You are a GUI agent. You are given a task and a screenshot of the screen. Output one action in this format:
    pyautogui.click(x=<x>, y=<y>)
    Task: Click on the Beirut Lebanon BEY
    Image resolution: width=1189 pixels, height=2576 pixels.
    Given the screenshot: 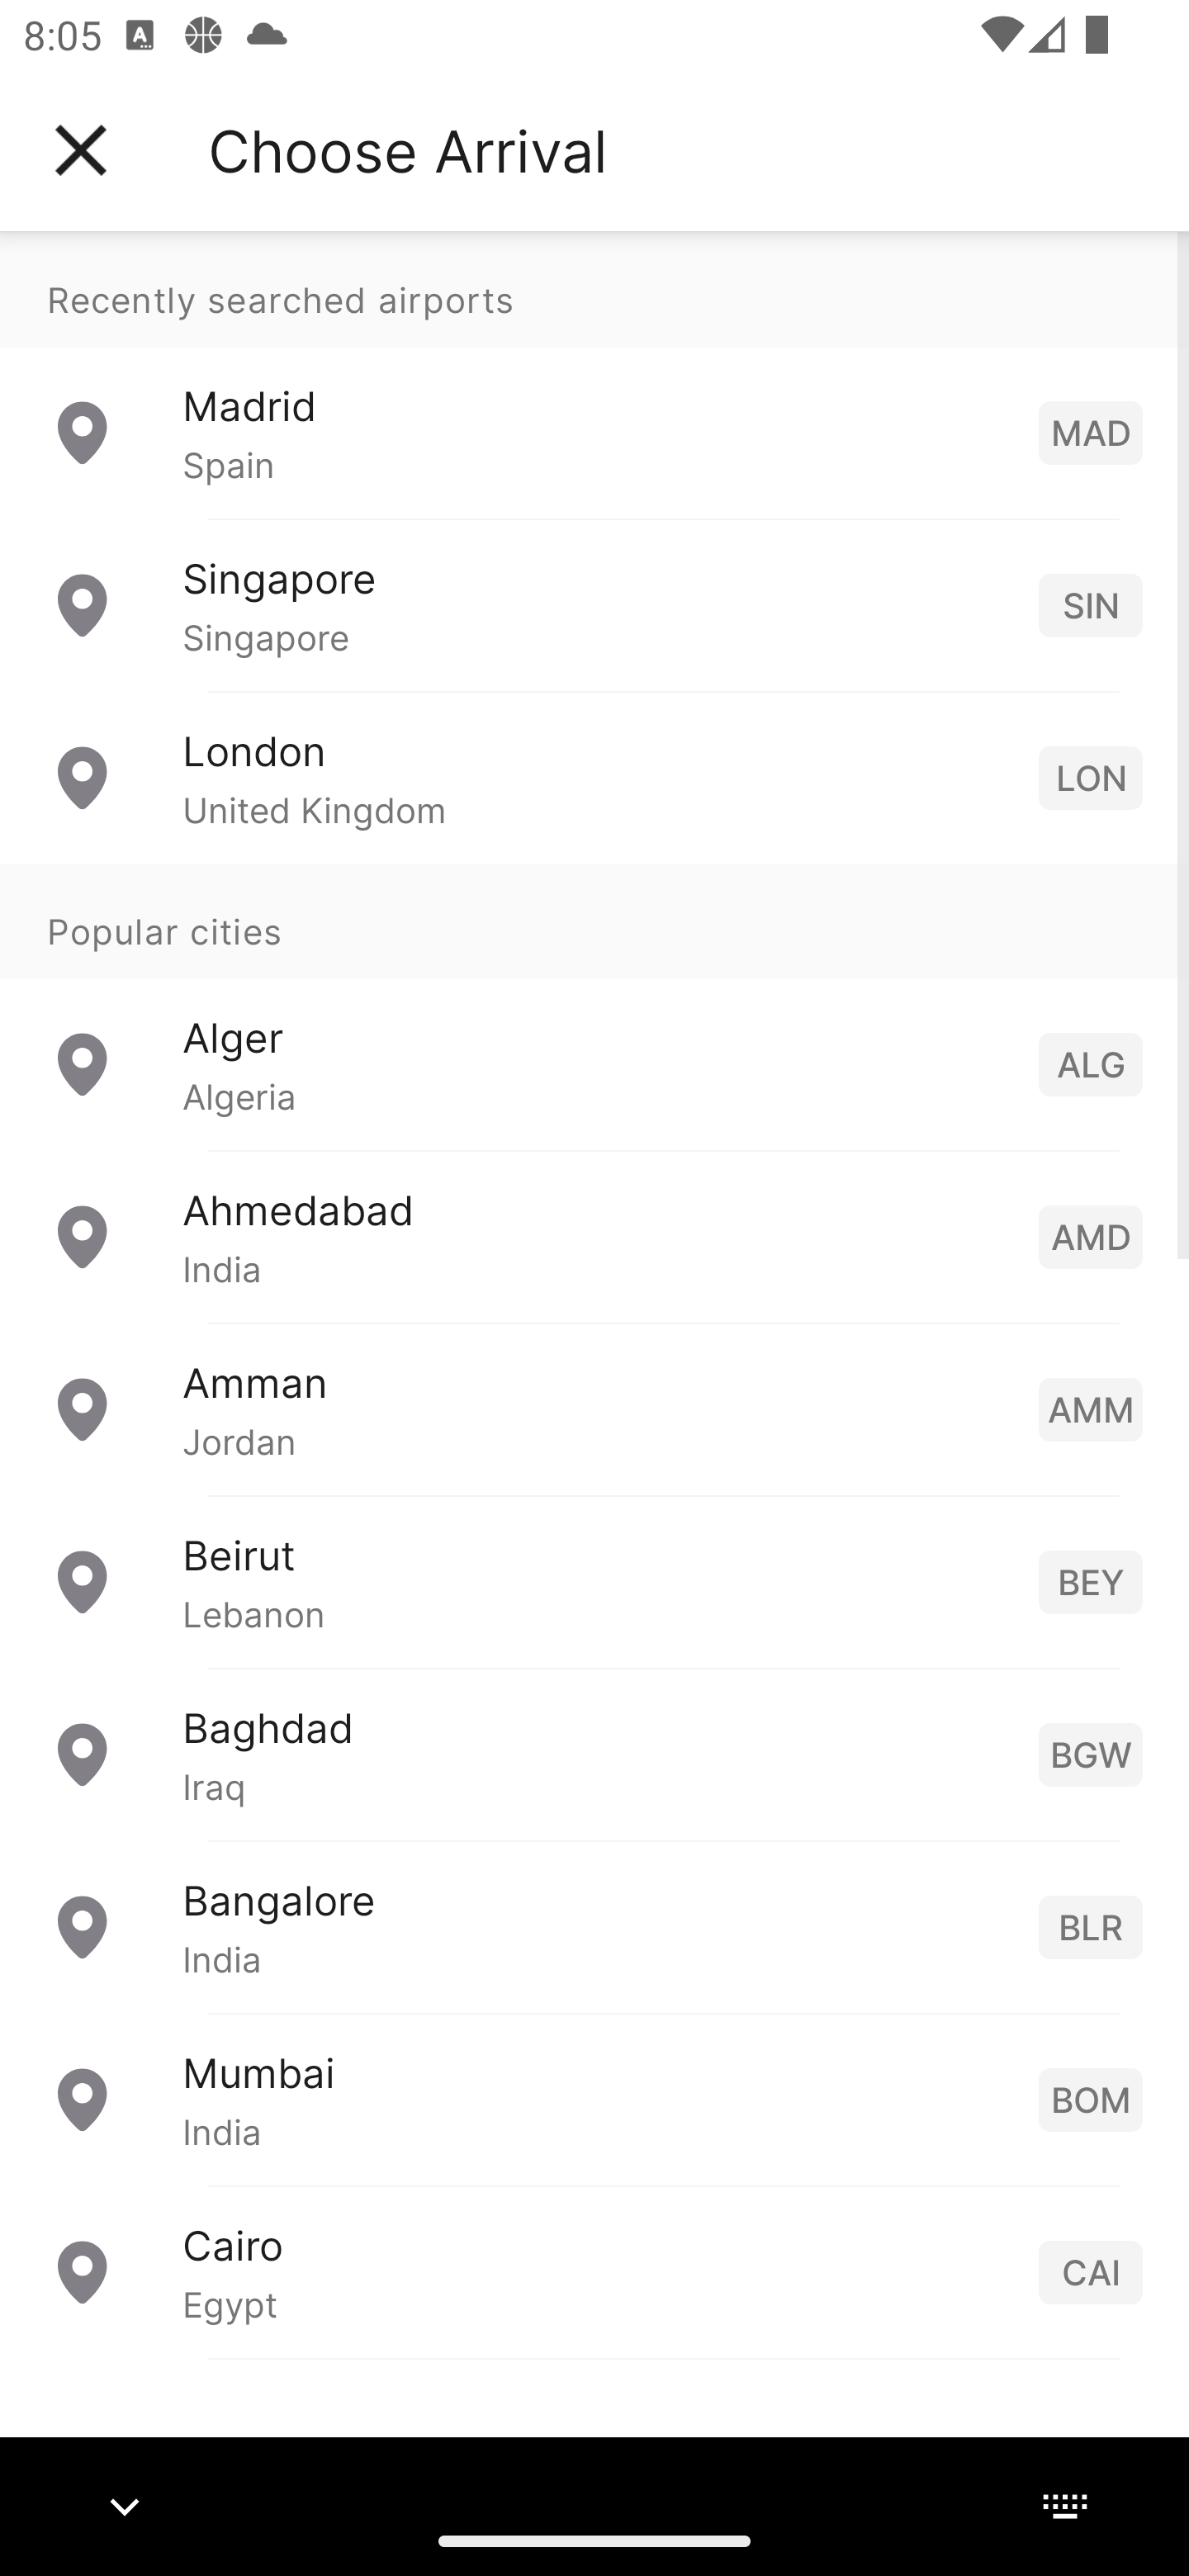 What is the action you would take?
    pyautogui.click(x=594, y=1580)
    